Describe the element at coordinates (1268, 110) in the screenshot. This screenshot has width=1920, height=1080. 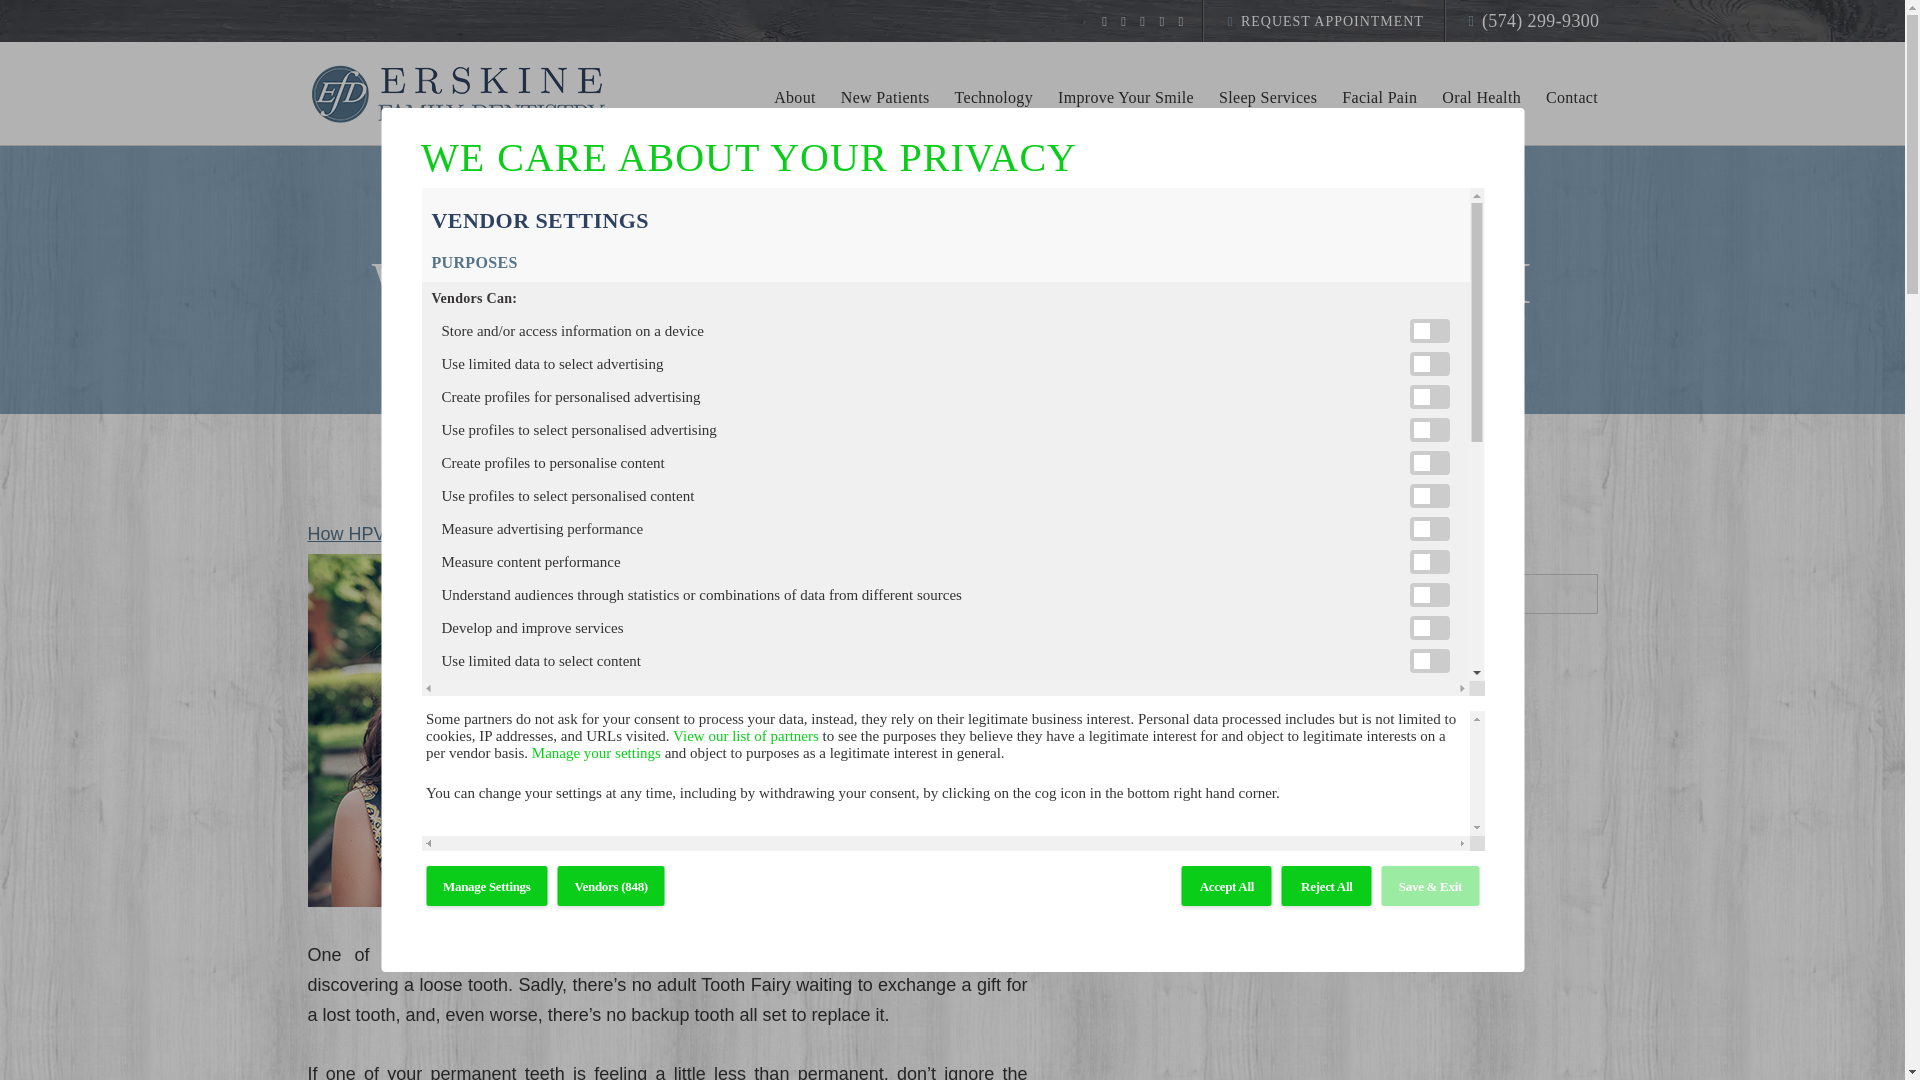
I see `Sleep Services` at that location.